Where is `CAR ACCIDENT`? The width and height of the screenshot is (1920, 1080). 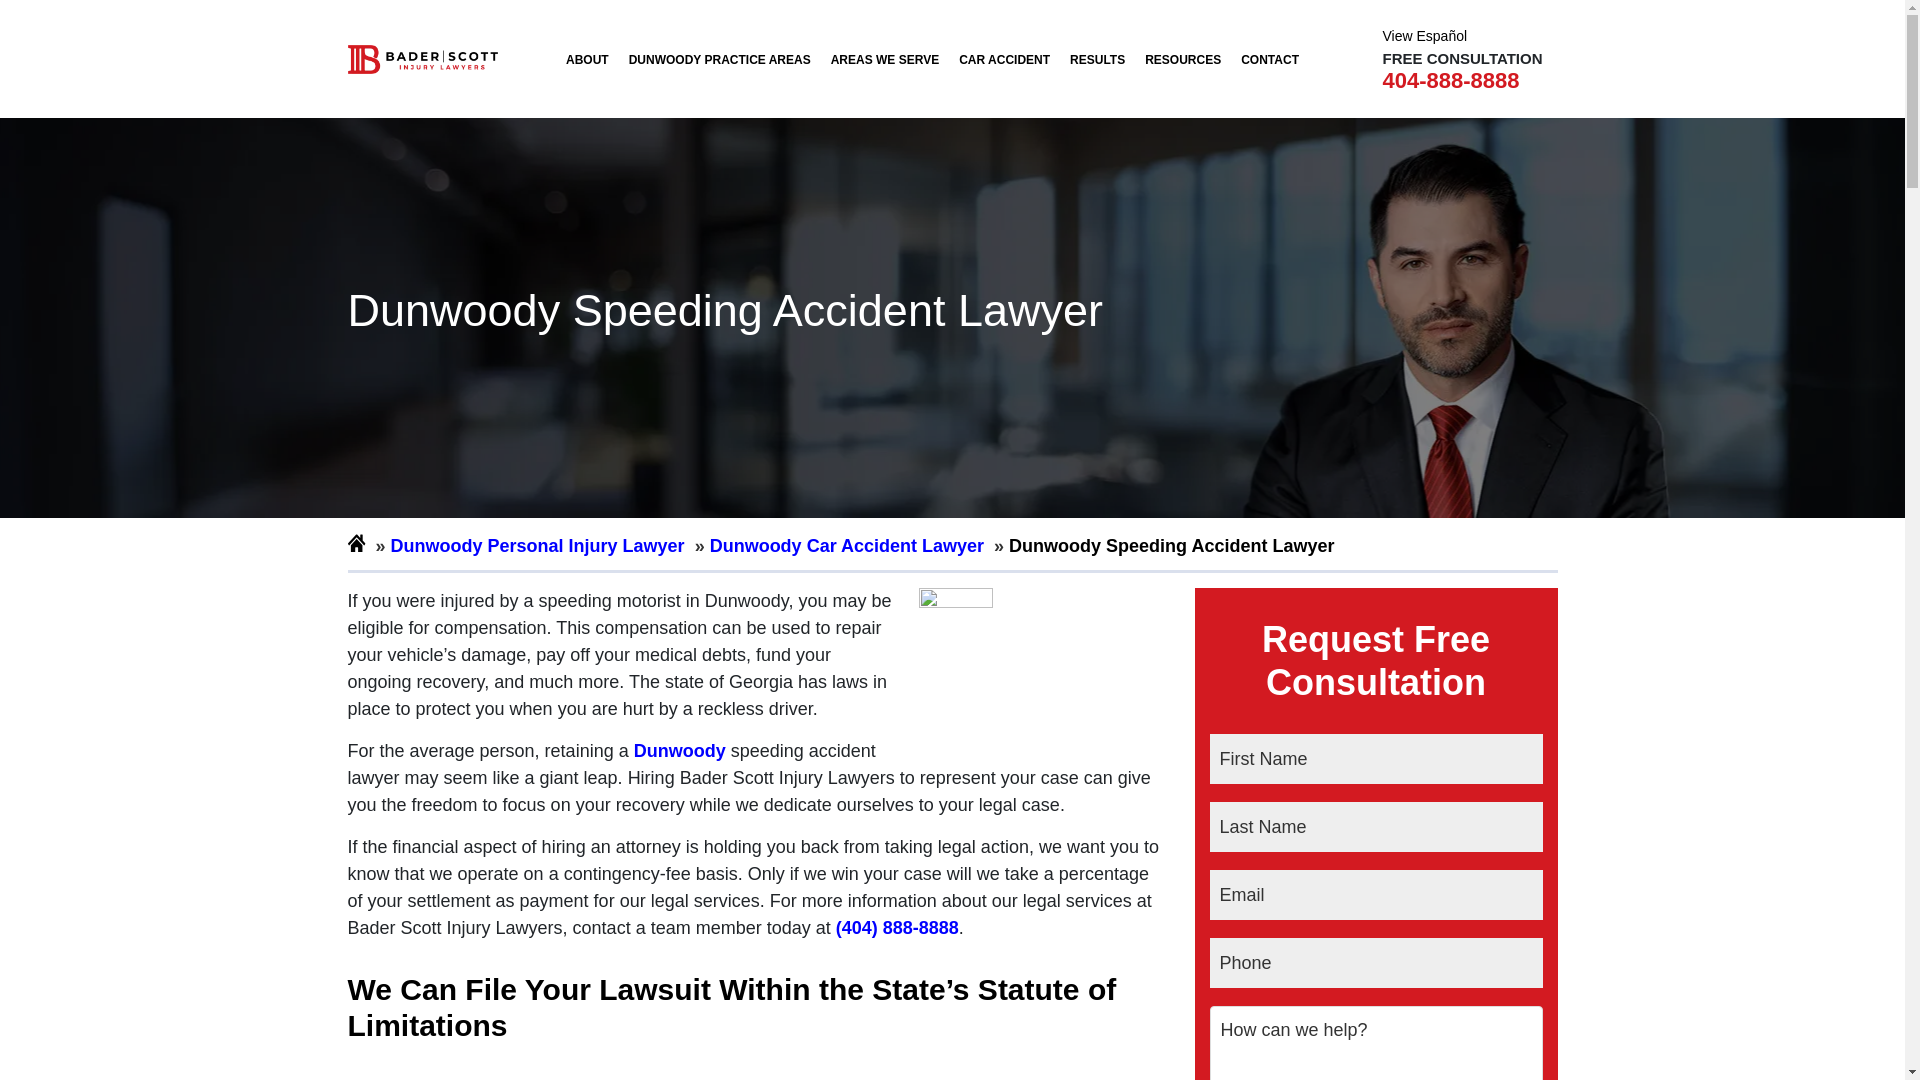
CAR ACCIDENT is located at coordinates (1004, 59).